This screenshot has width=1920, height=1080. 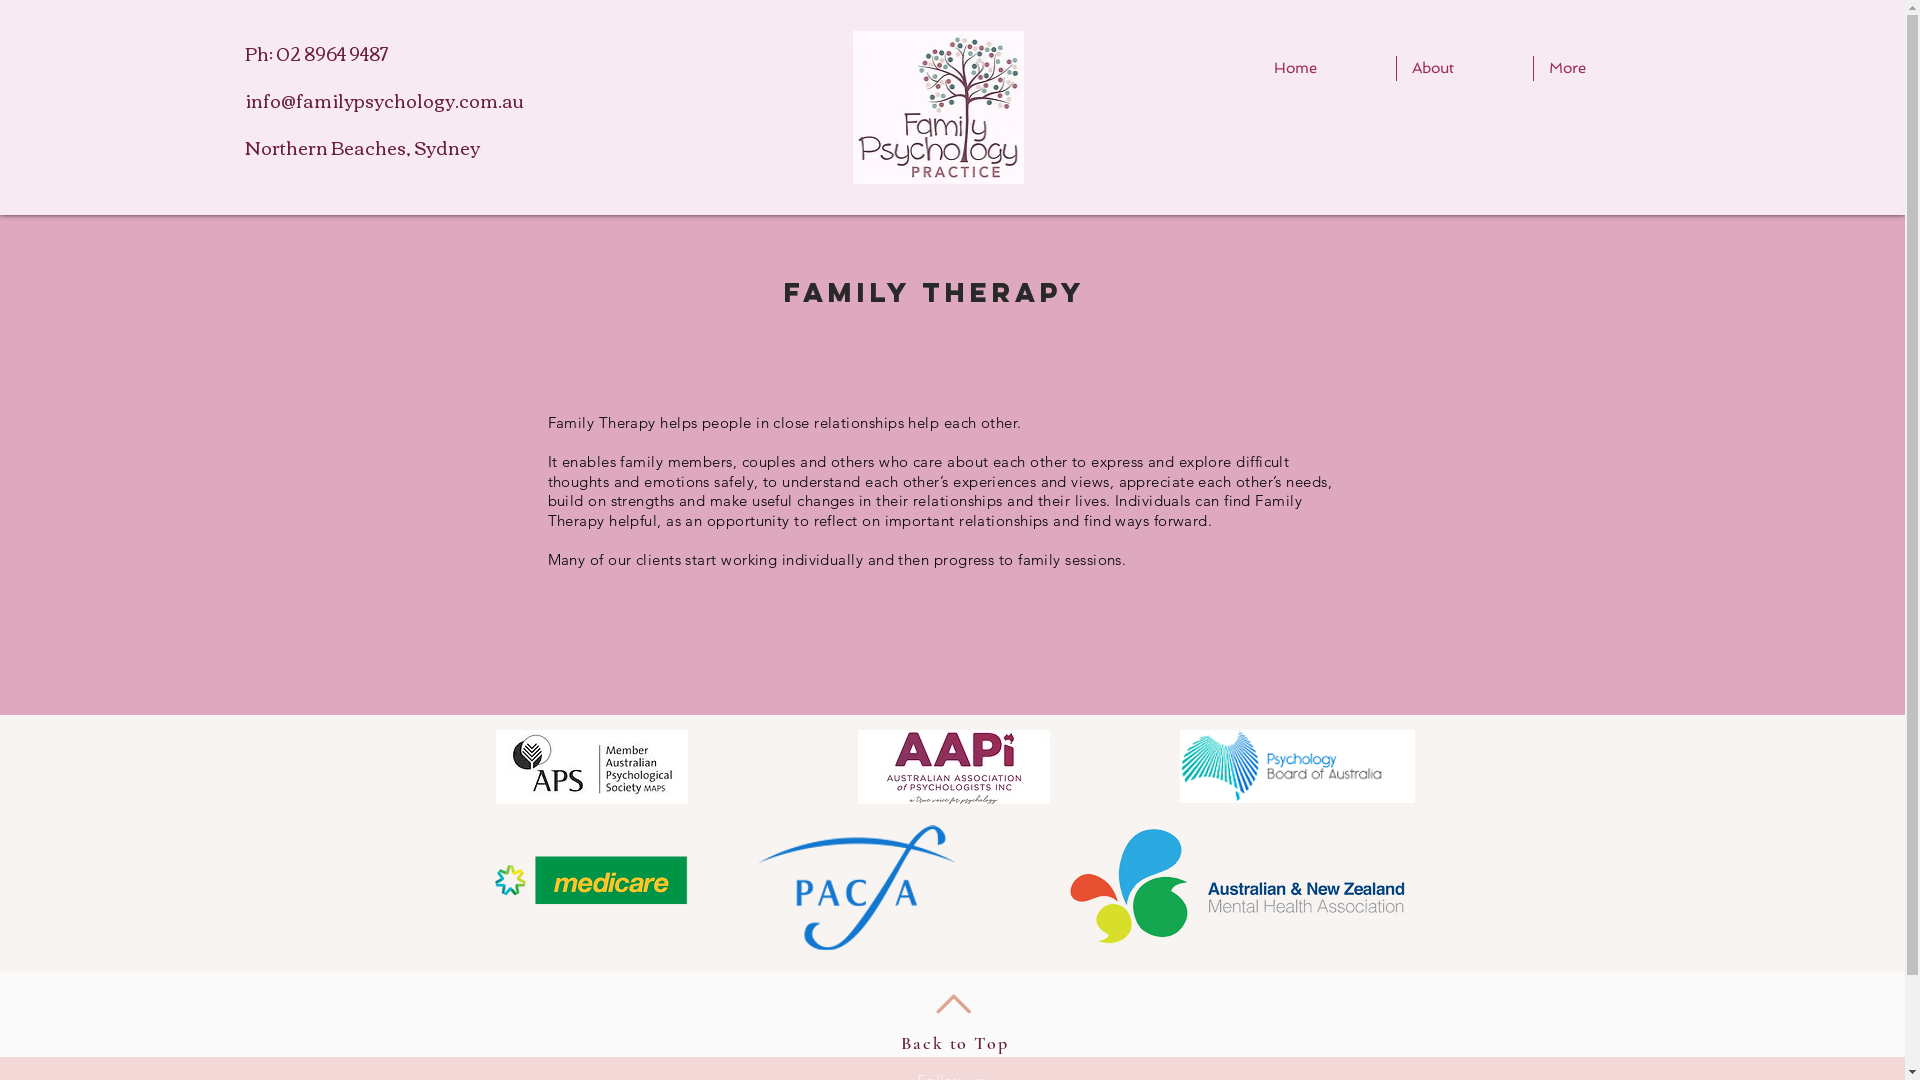 What do you see at coordinates (1464, 68) in the screenshot?
I see `About` at bounding box center [1464, 68].